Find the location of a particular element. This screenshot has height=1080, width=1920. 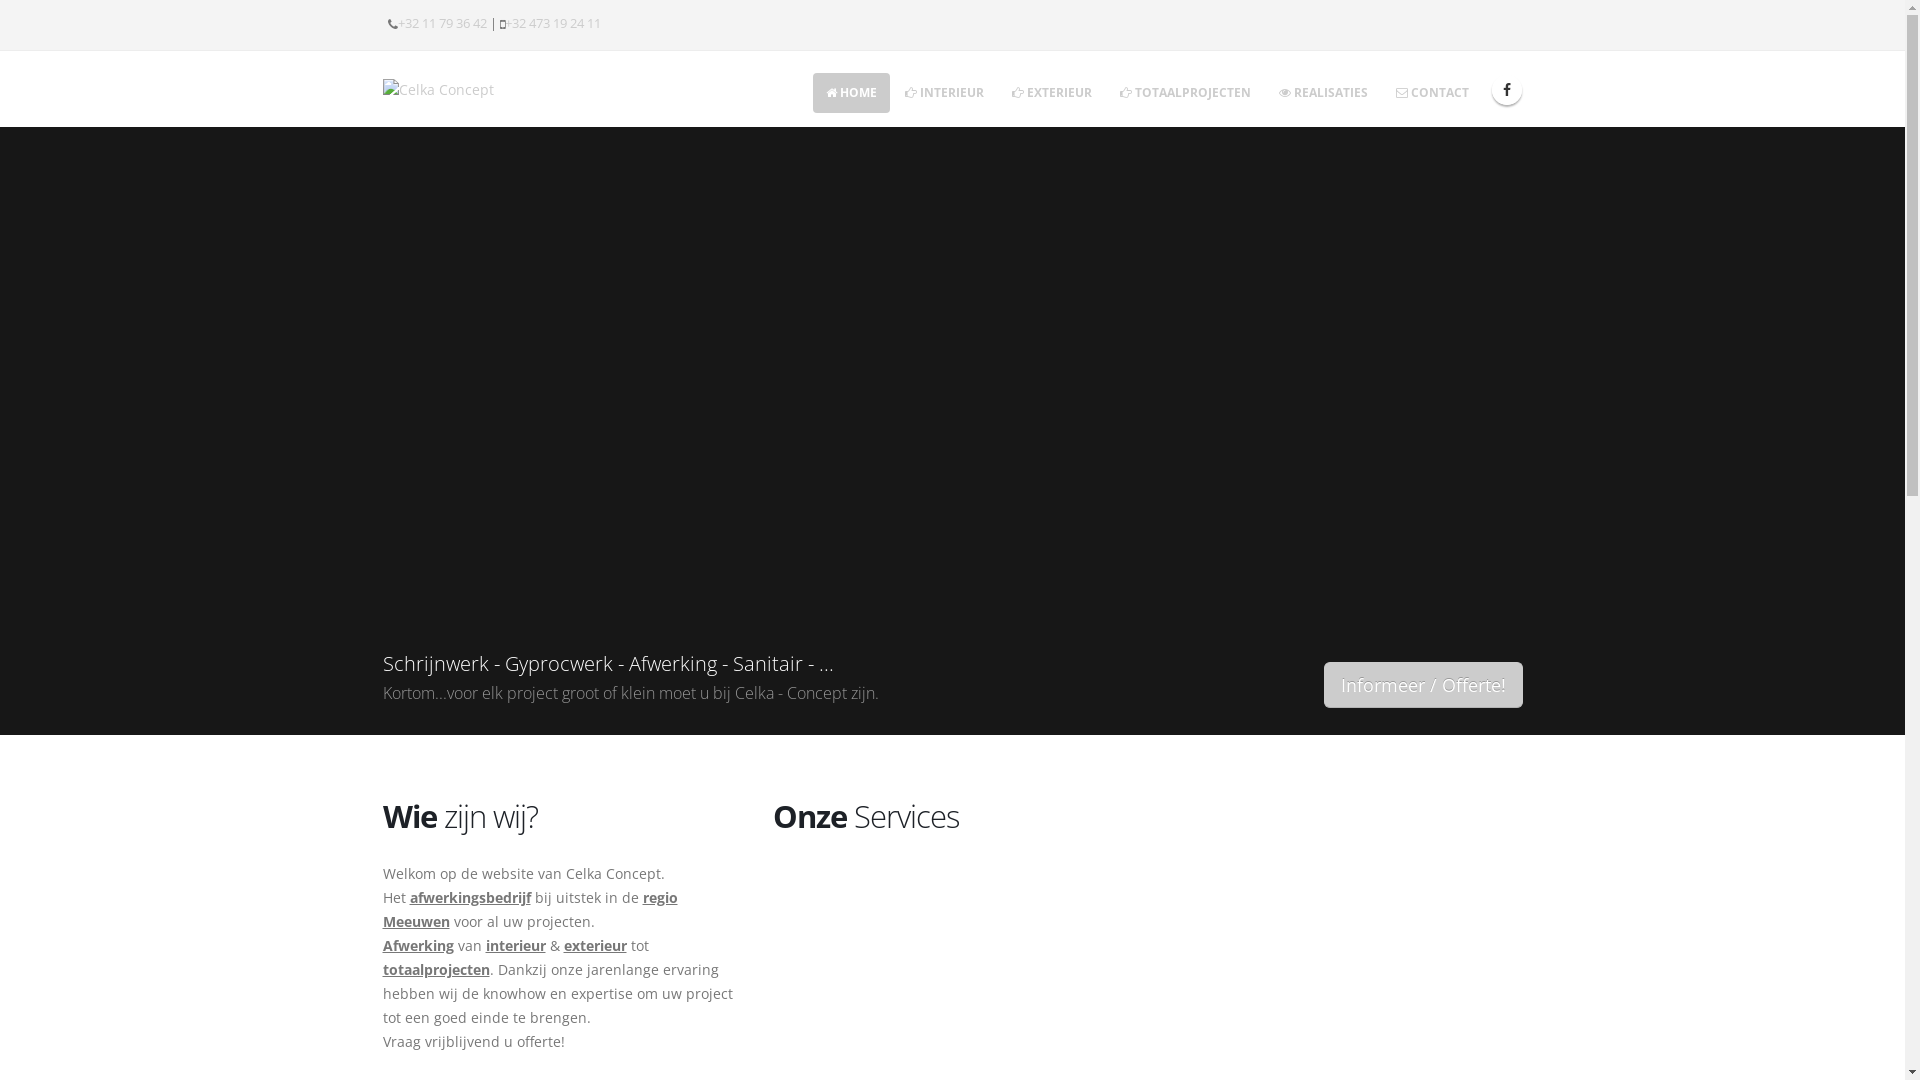

+32 11 79 36 42 is located at coordinates (442, 24).